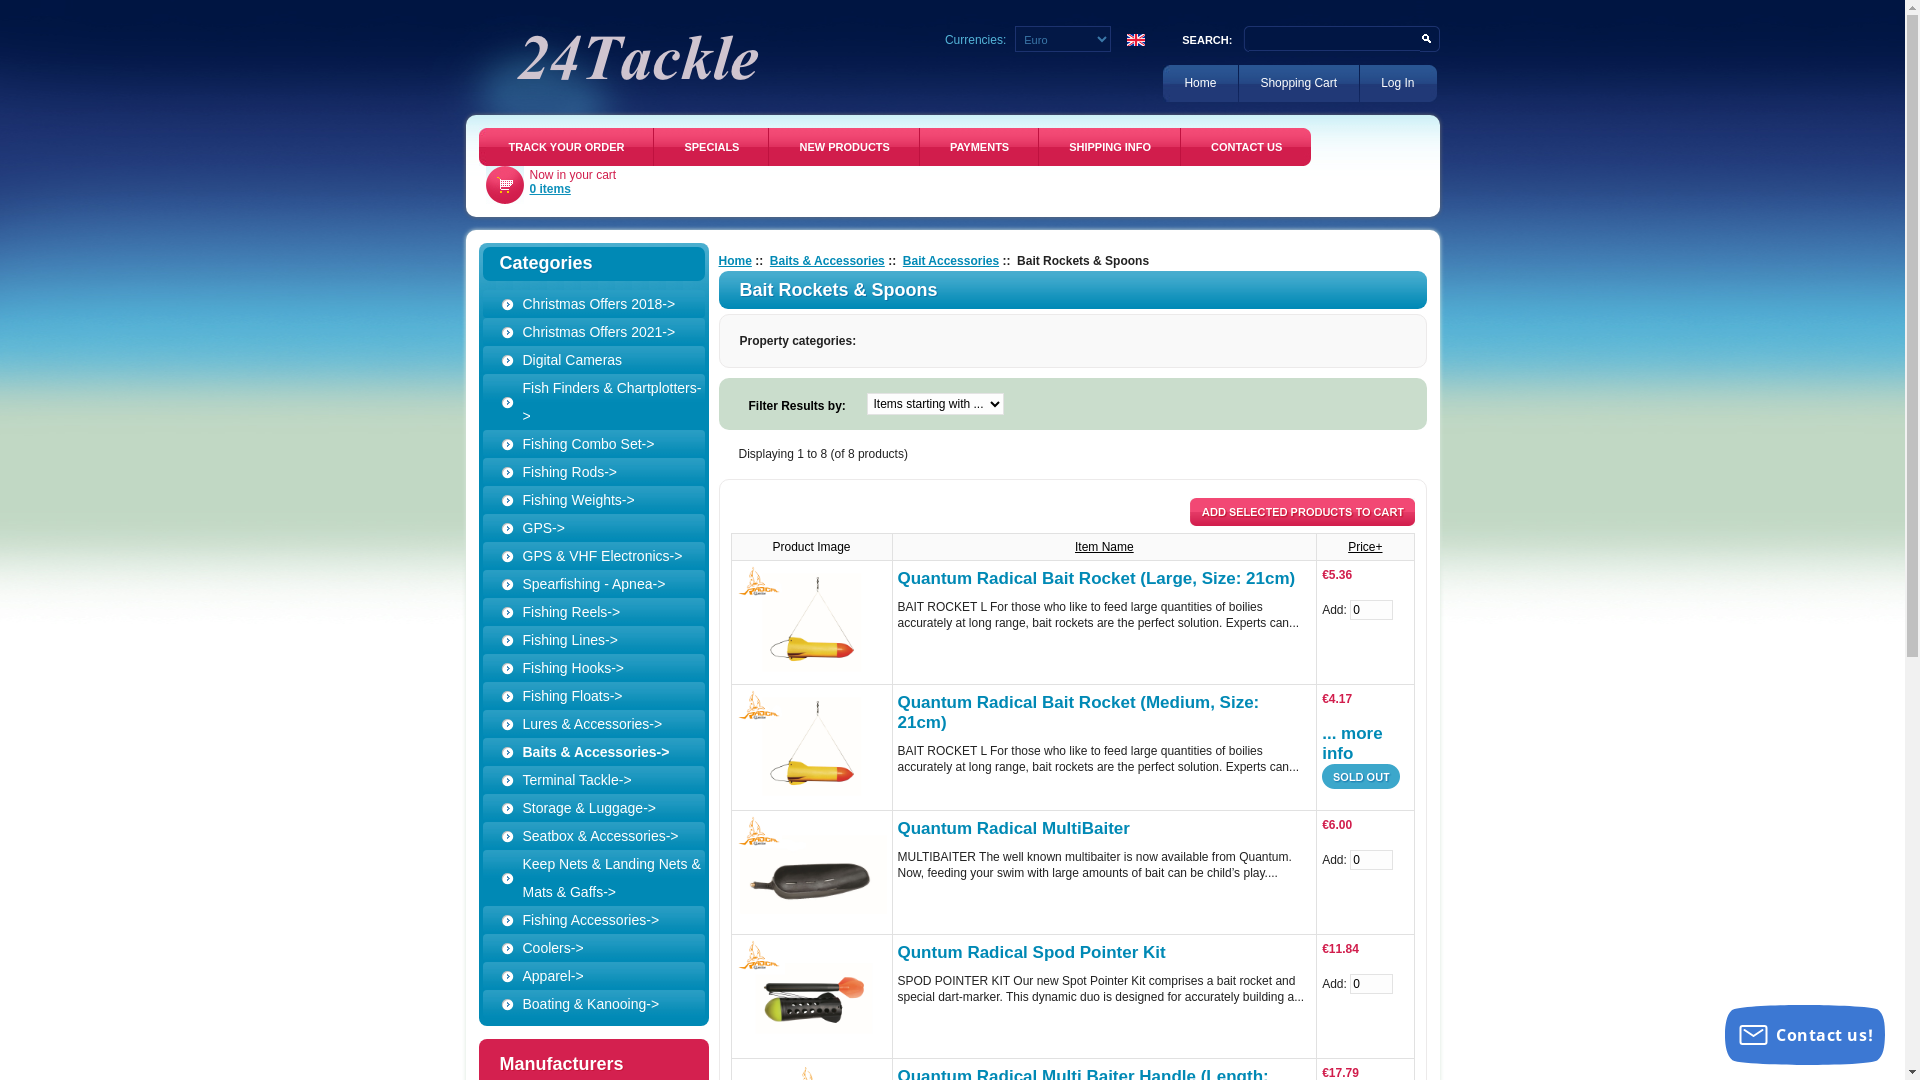  I want to click on  Quantum Radical Bait Rocket (Large, Size: 21cm) , so click(811, 622).